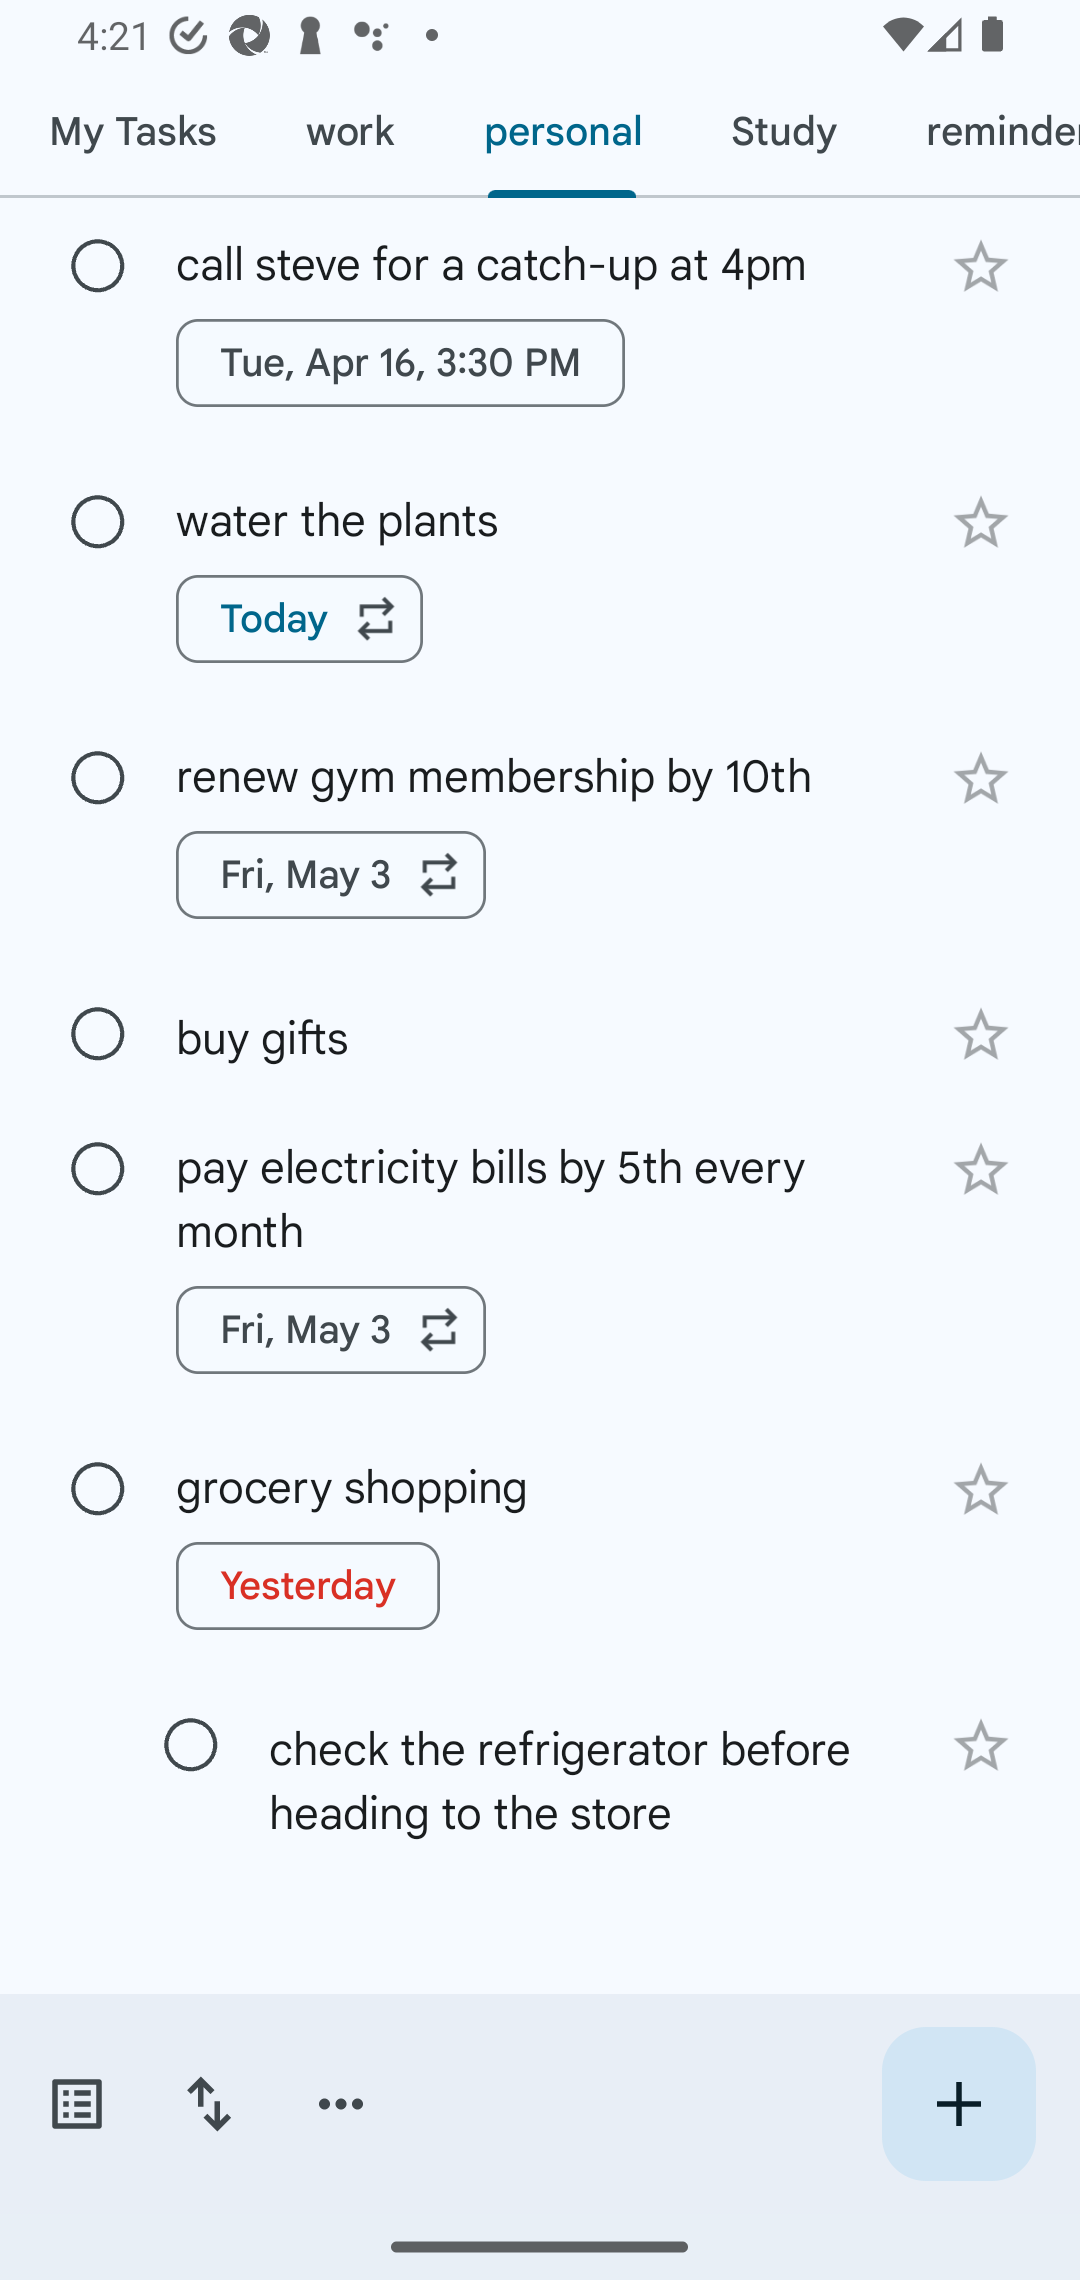  What do you see at coordinates (400, 362) in the screenshot?
I see `Tue, Apr 16, 3:30 PM` at bounding box center [400, 362].